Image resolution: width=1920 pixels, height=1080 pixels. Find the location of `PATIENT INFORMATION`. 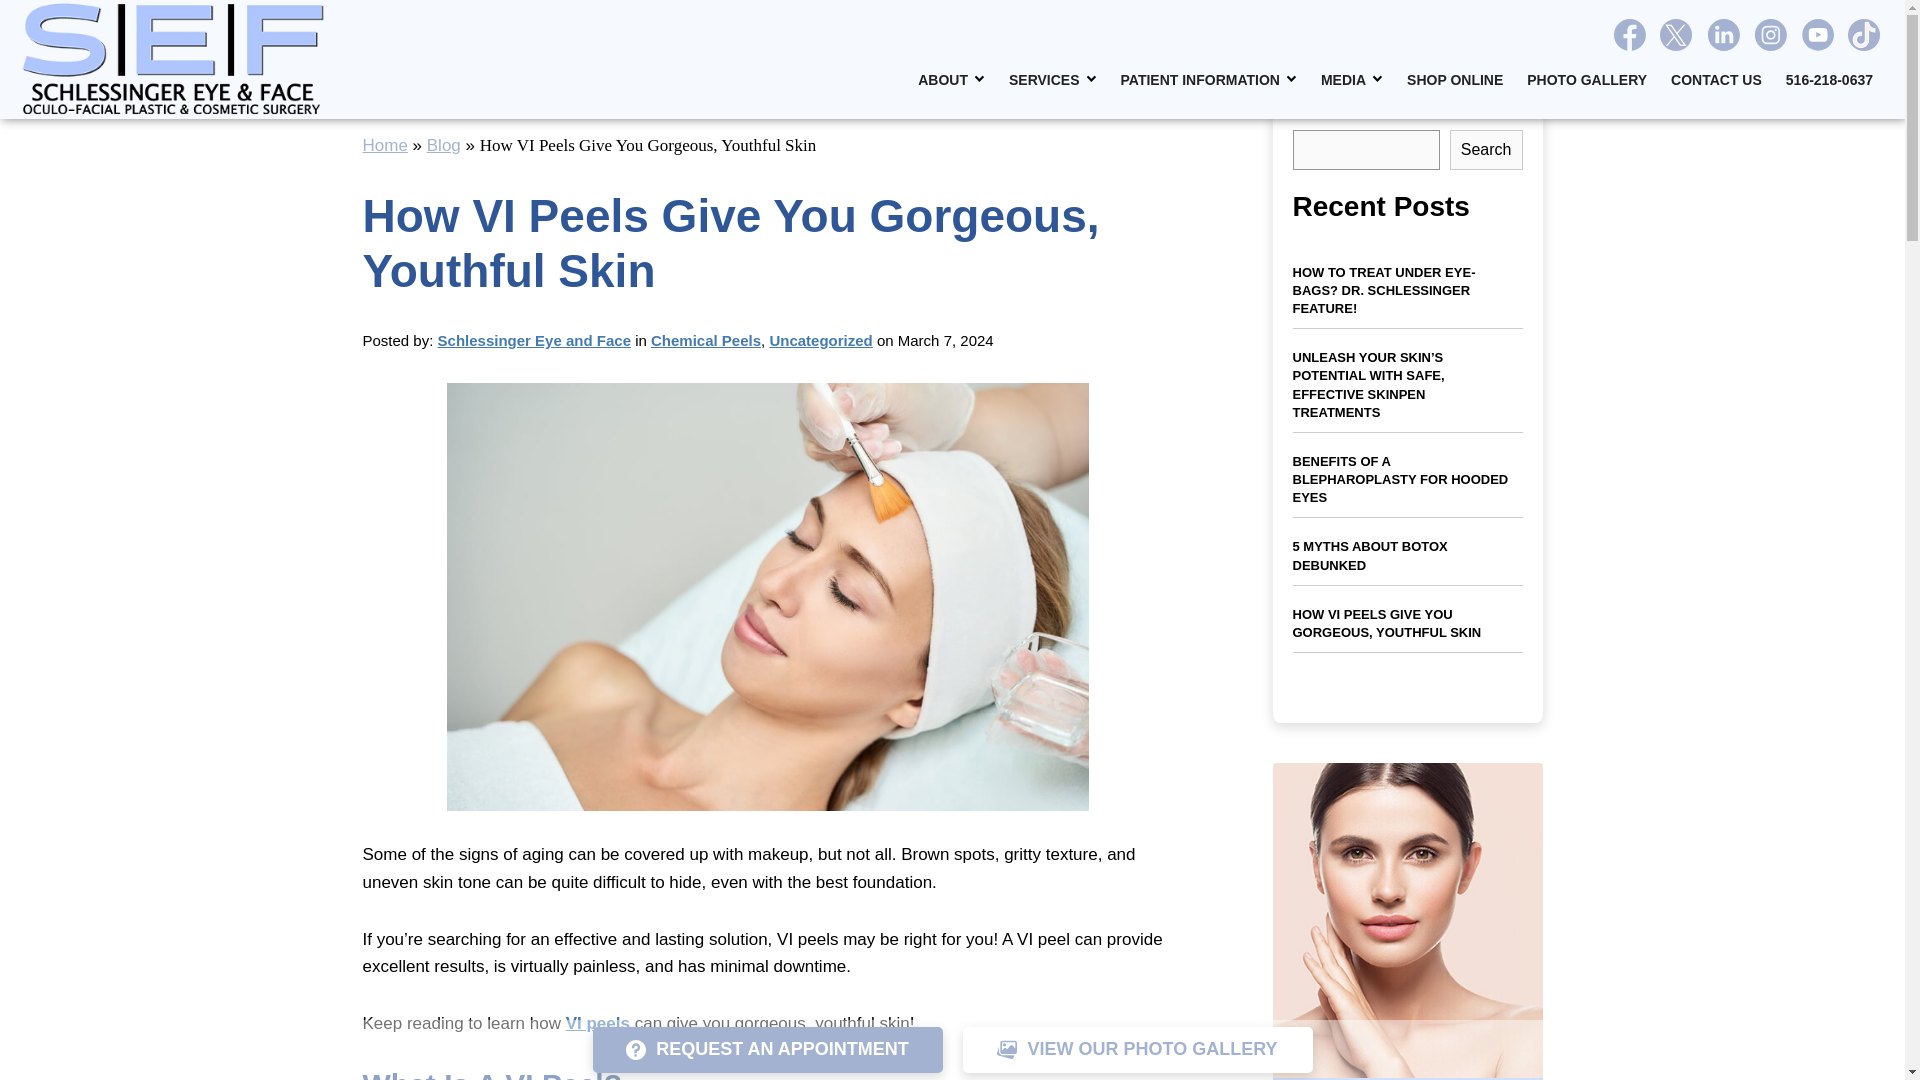

PATIENT INFORMATION is located at coordinates (1209, 80).